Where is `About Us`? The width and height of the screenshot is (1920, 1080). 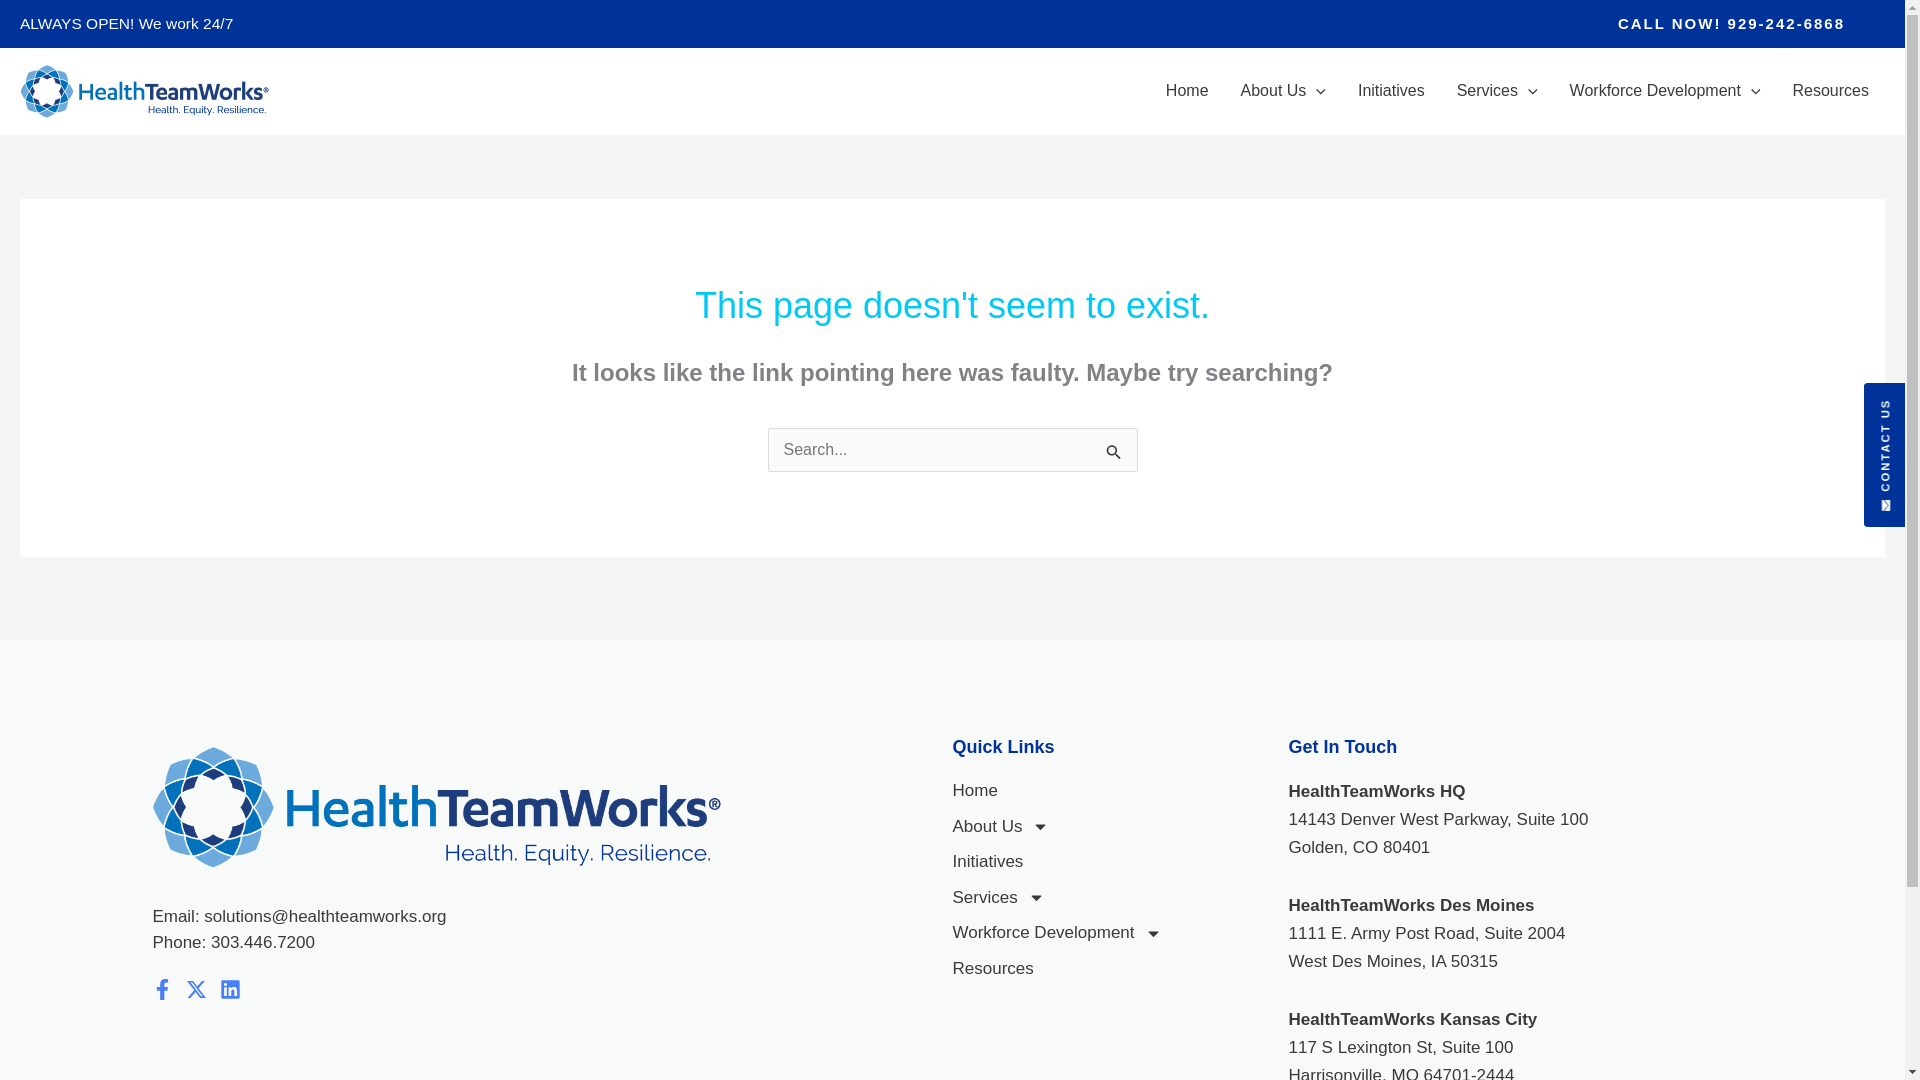 About Us is located at coordinates (1283, 91).